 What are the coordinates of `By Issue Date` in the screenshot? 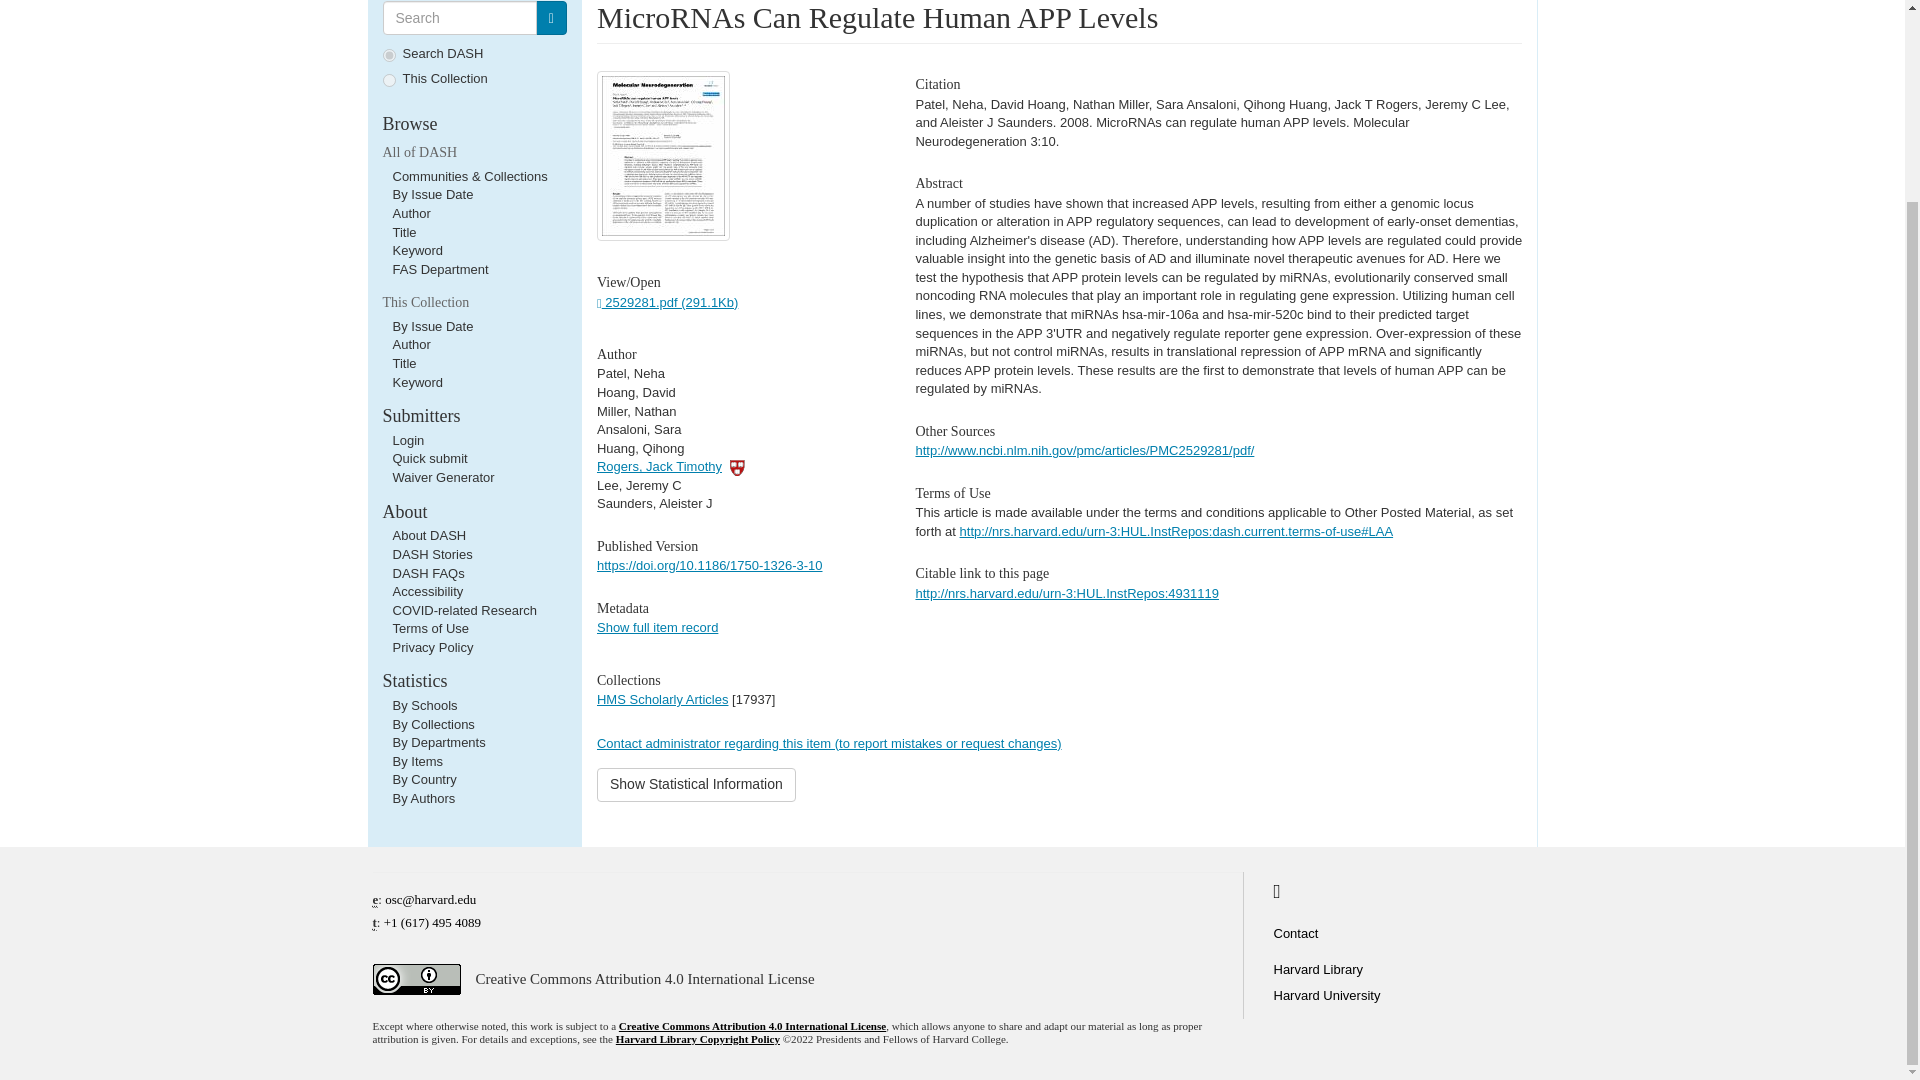 It's located at (432, 194).